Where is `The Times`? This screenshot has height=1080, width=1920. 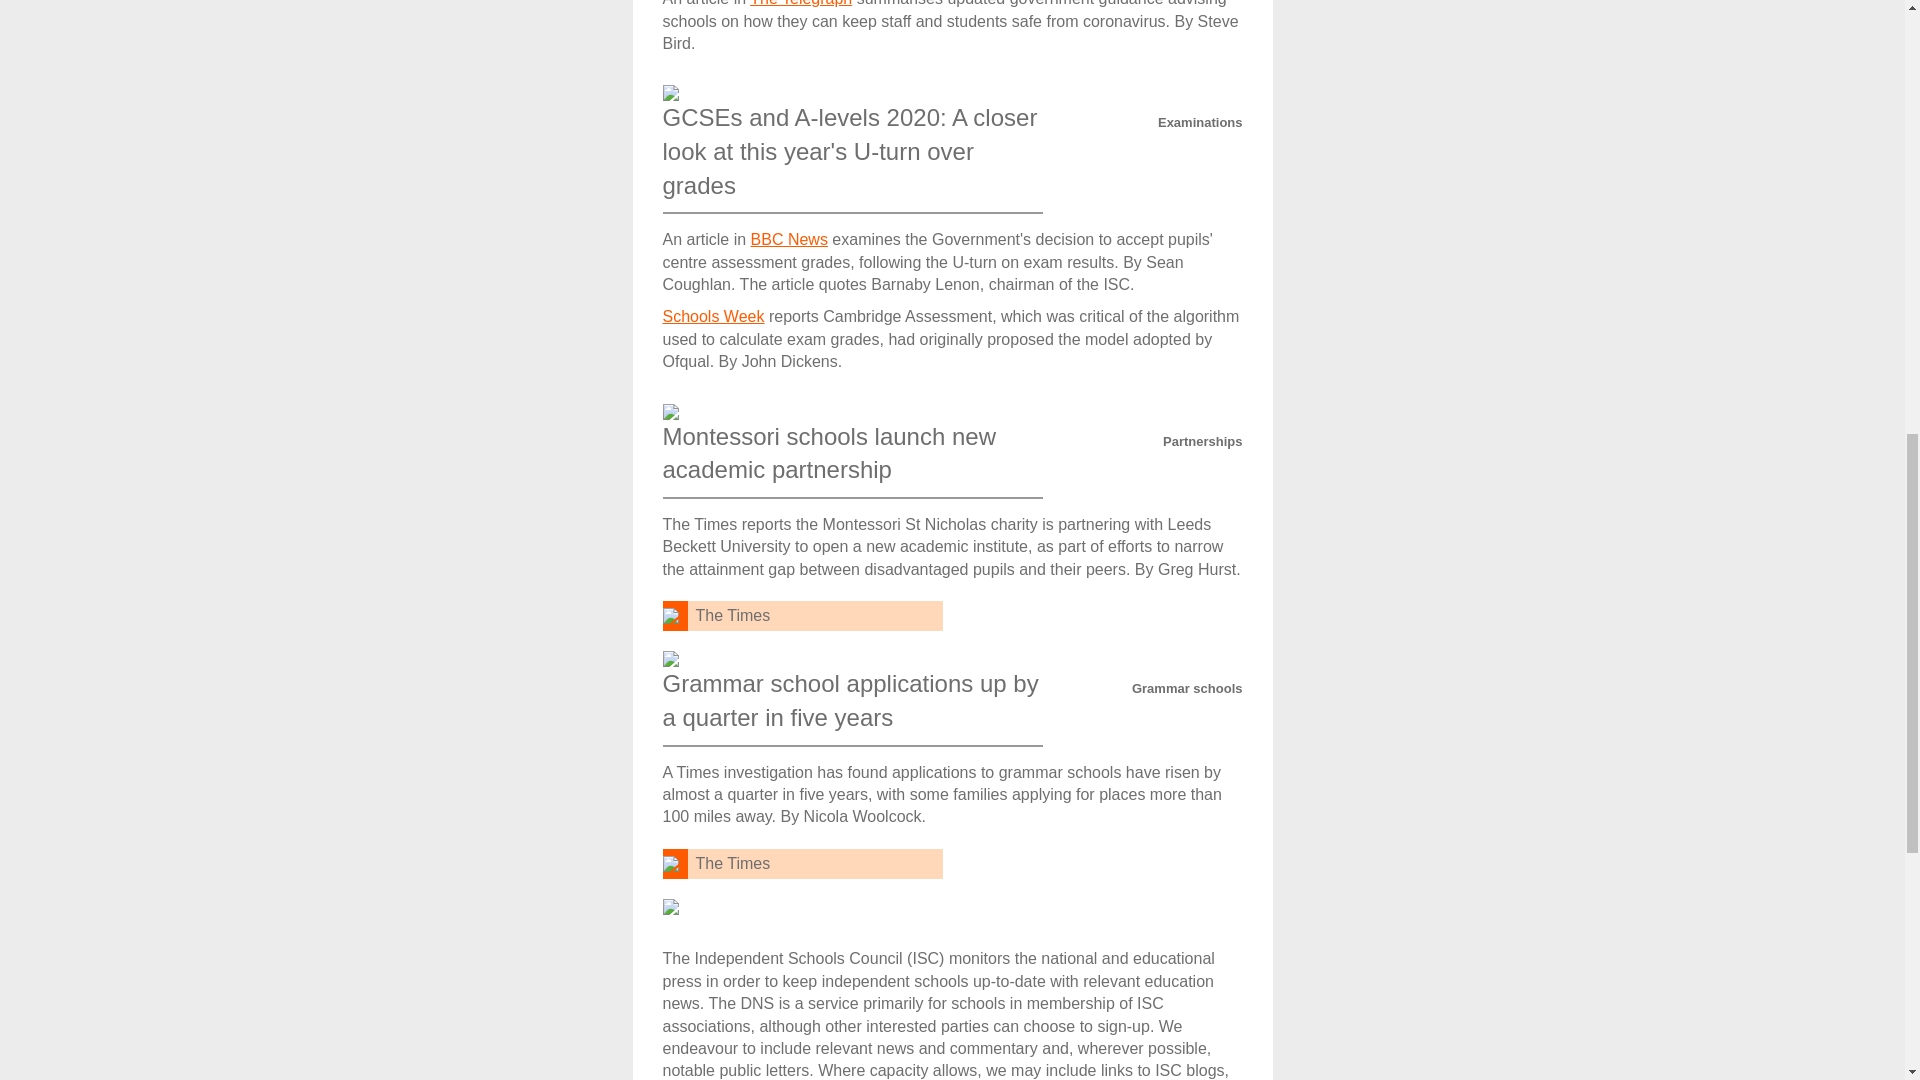 The Times is located at coordinates (733, 615).